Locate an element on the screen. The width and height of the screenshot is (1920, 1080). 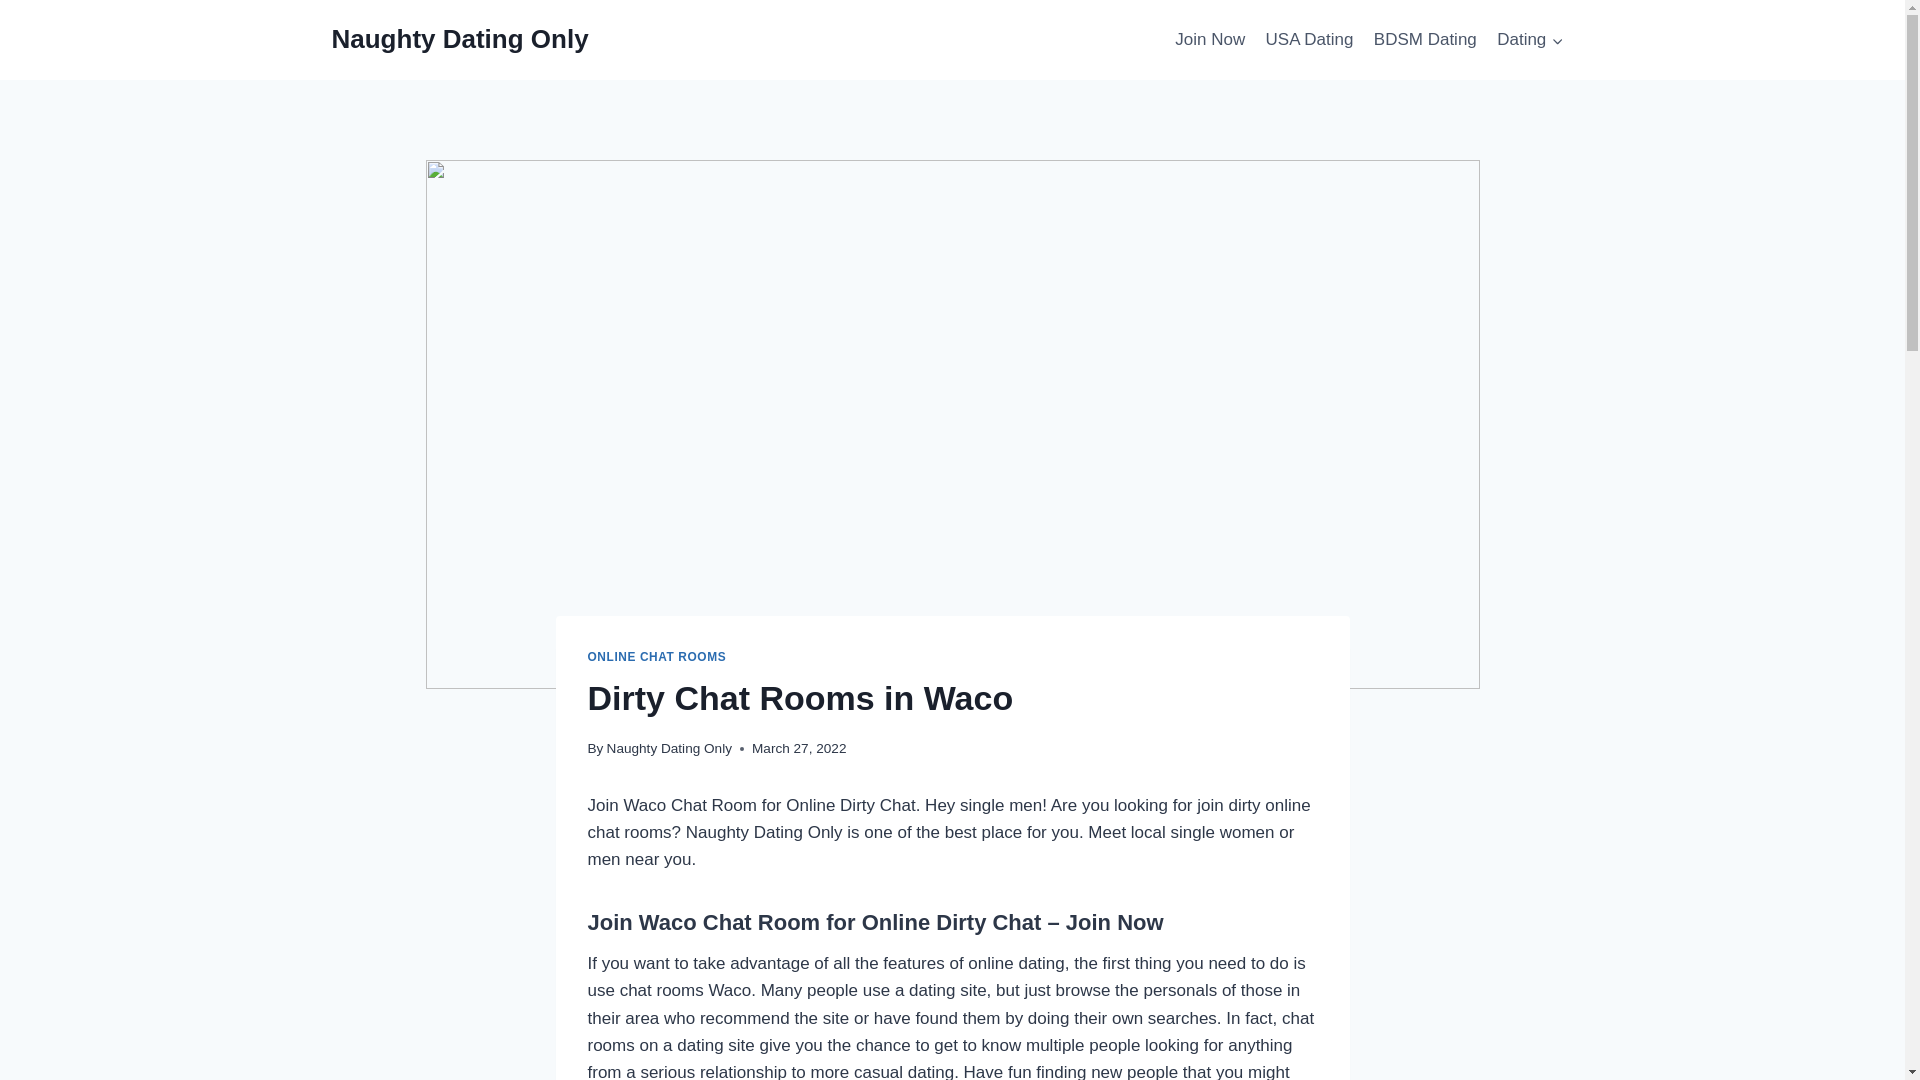
Naughty Dating Only is located at coordinates (668, 748).